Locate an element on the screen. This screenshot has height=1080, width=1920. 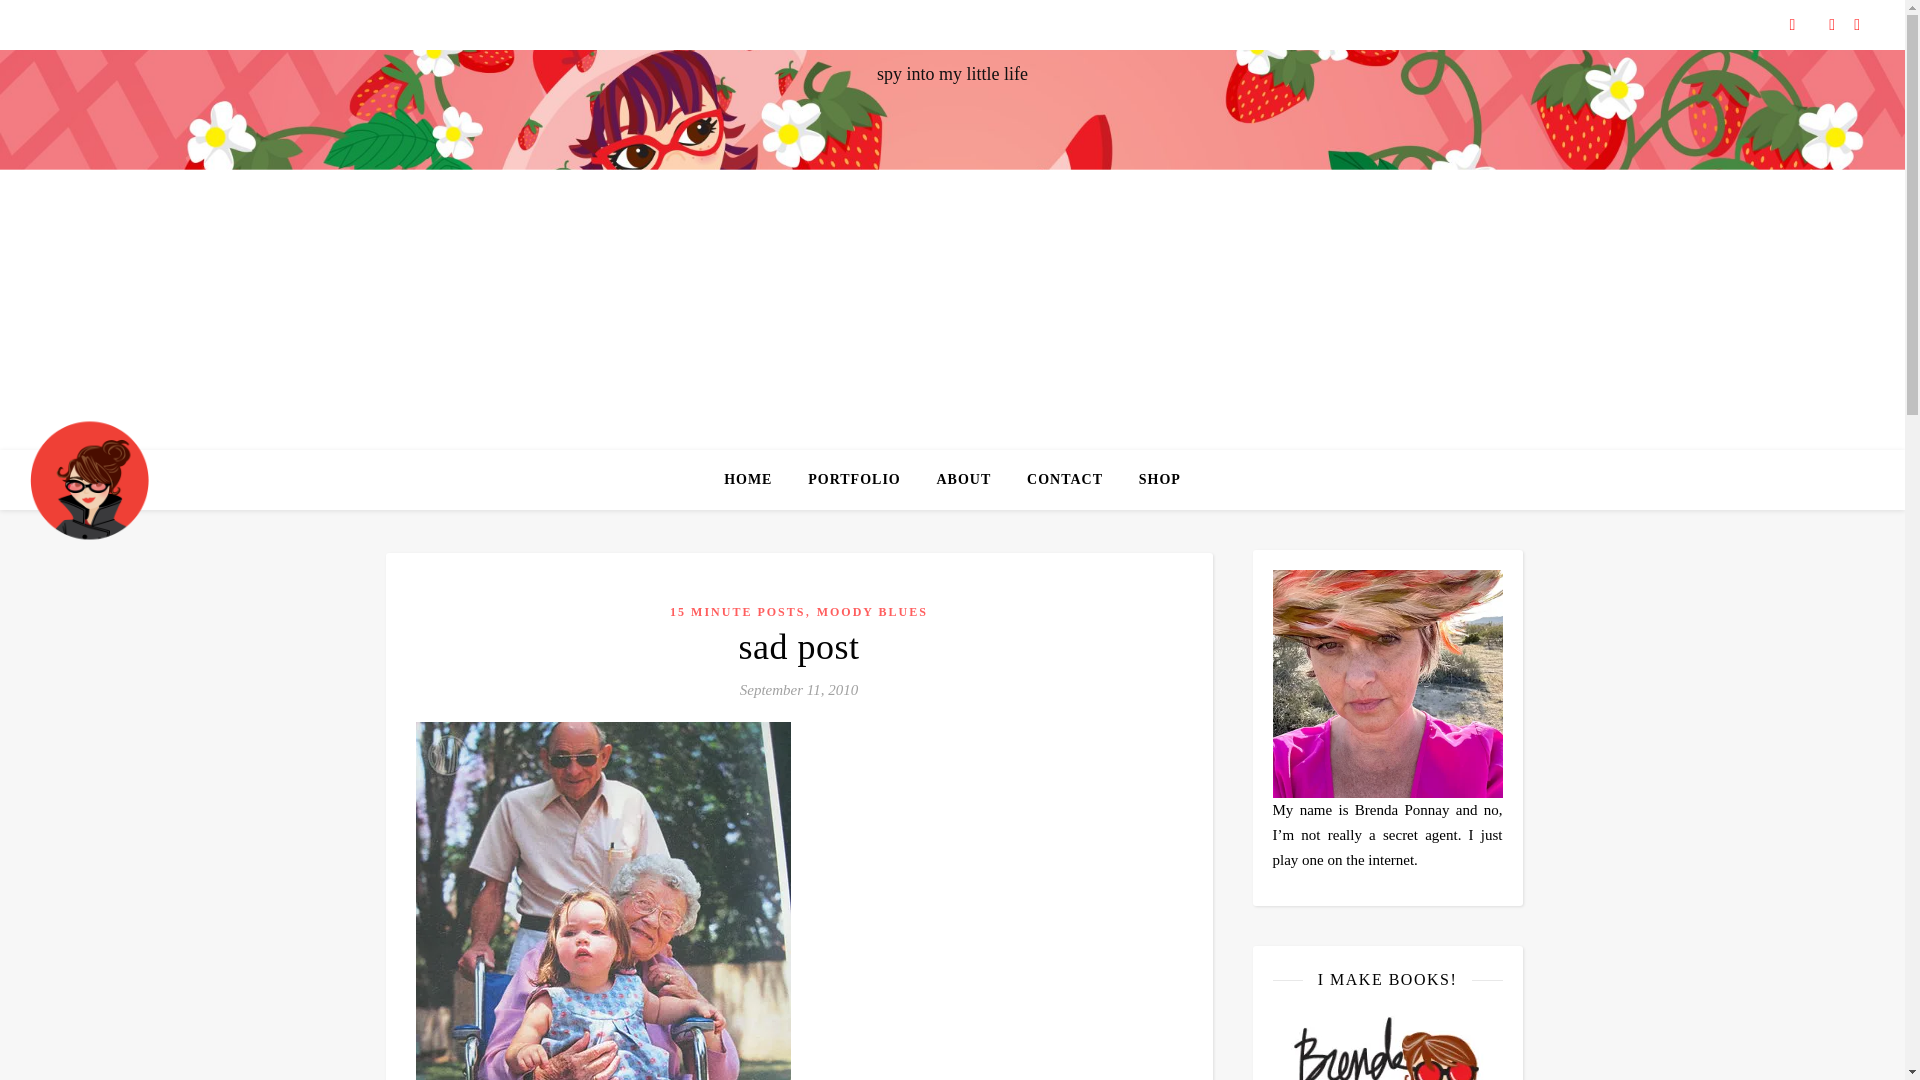
CONTACT is located at coordinates (1065, 480).